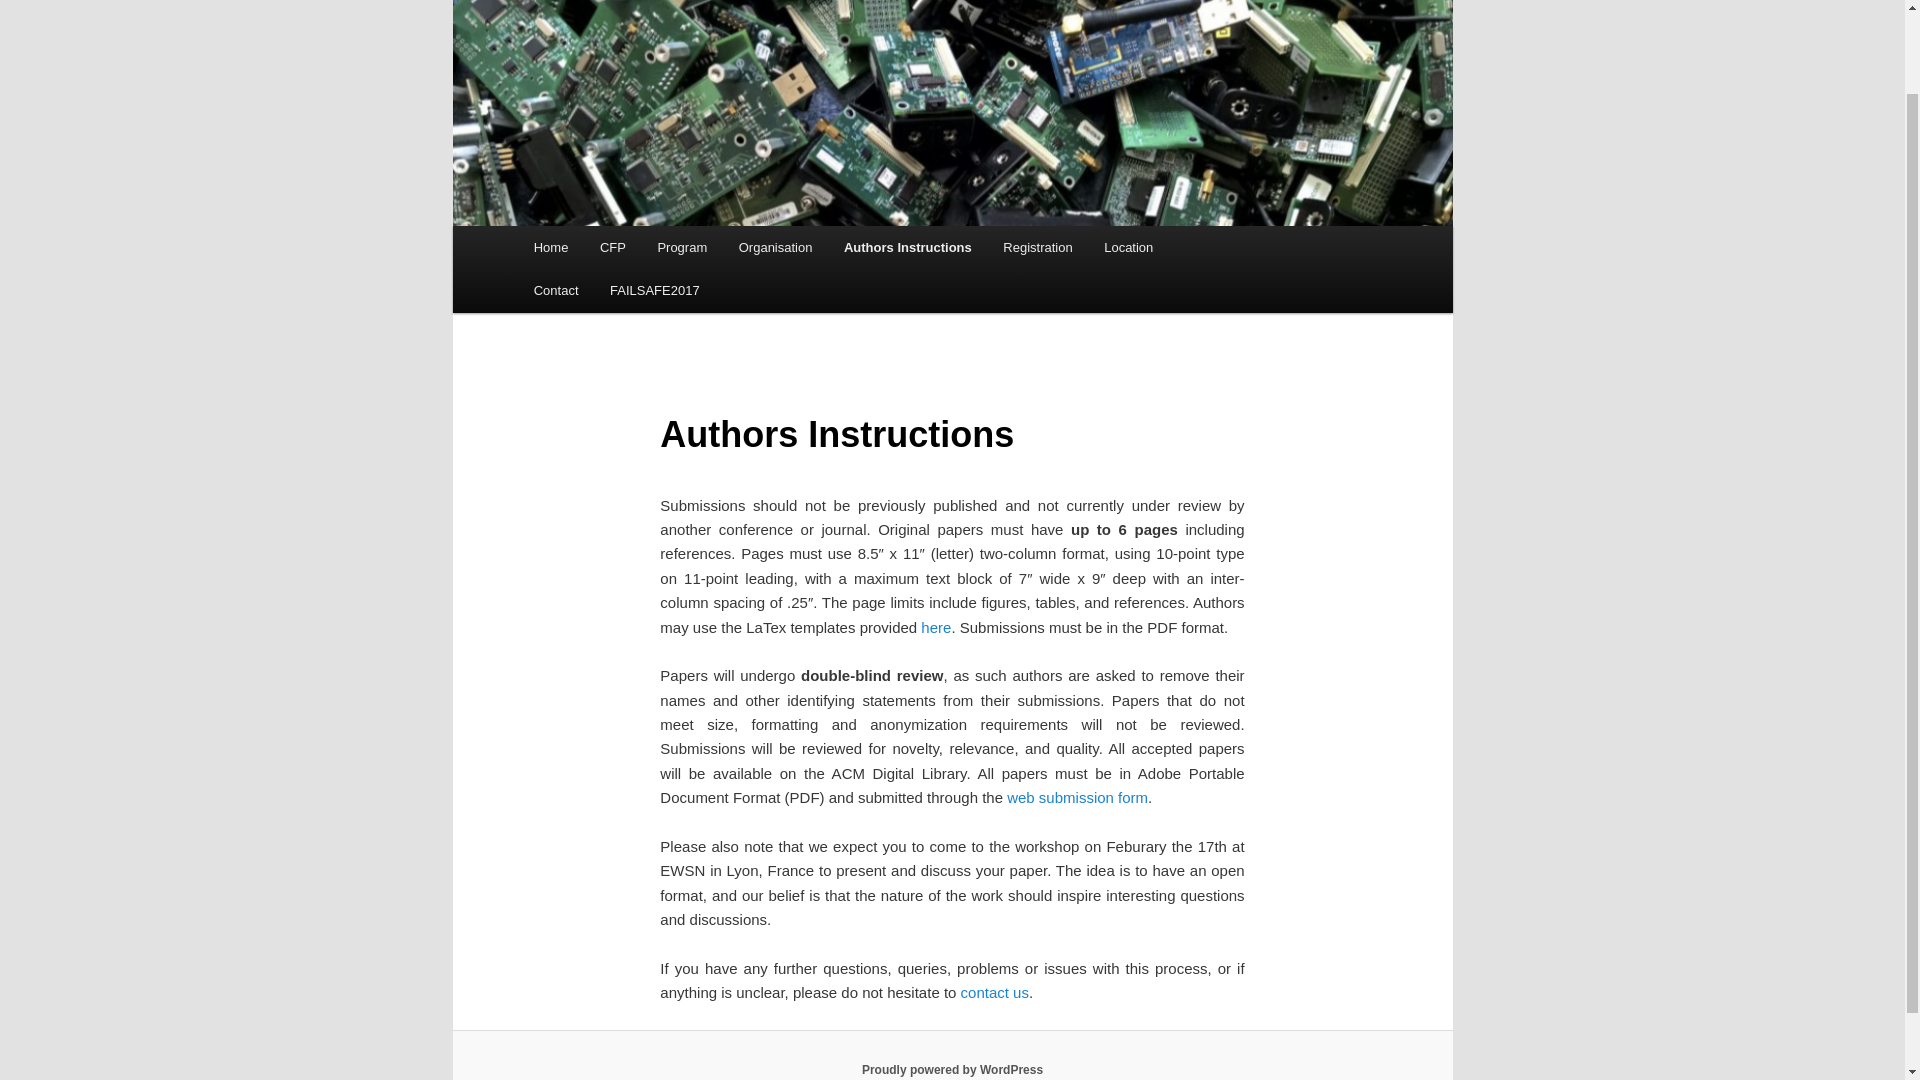  I want to click on Location, so click(1128, 246).